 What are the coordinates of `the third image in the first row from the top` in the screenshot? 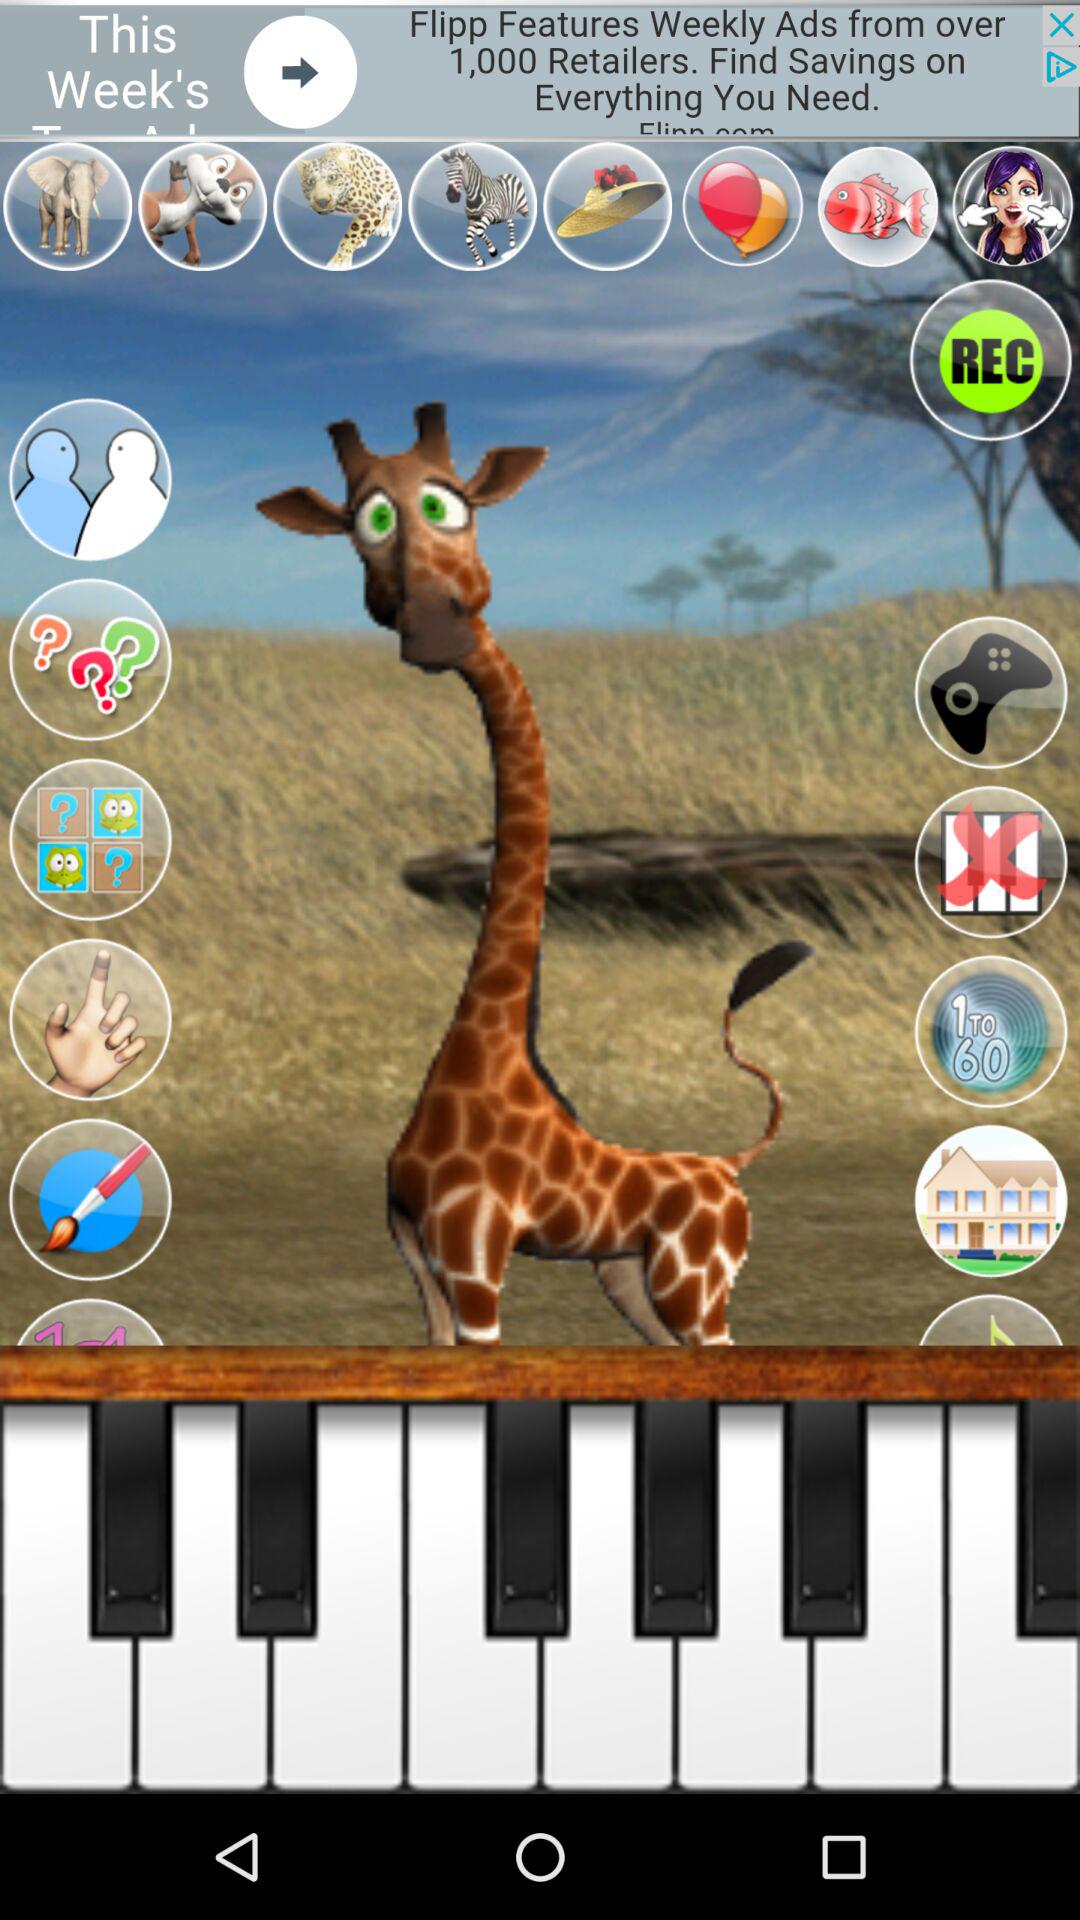 It's located at (338, 206).